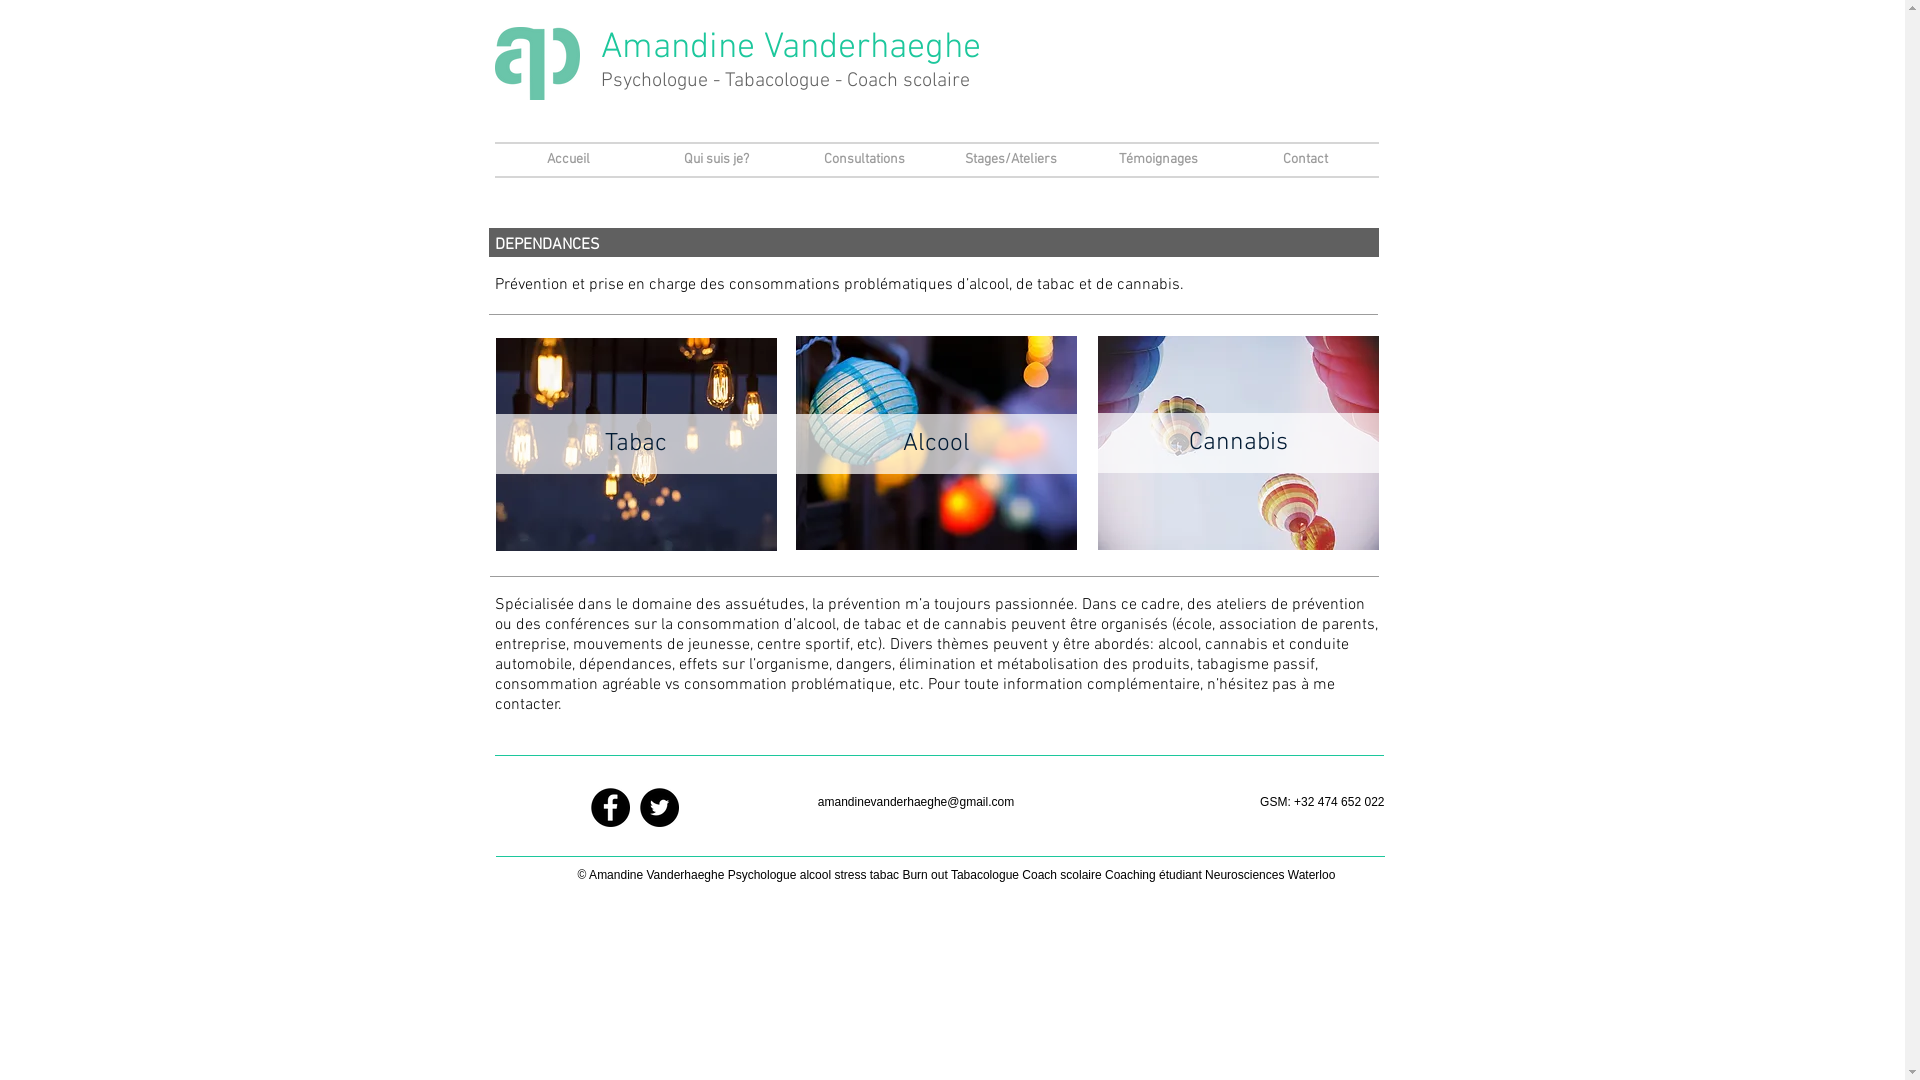 This screenshot has width=1920, height=1080. I want to click on Contact, so click(1306, 160).